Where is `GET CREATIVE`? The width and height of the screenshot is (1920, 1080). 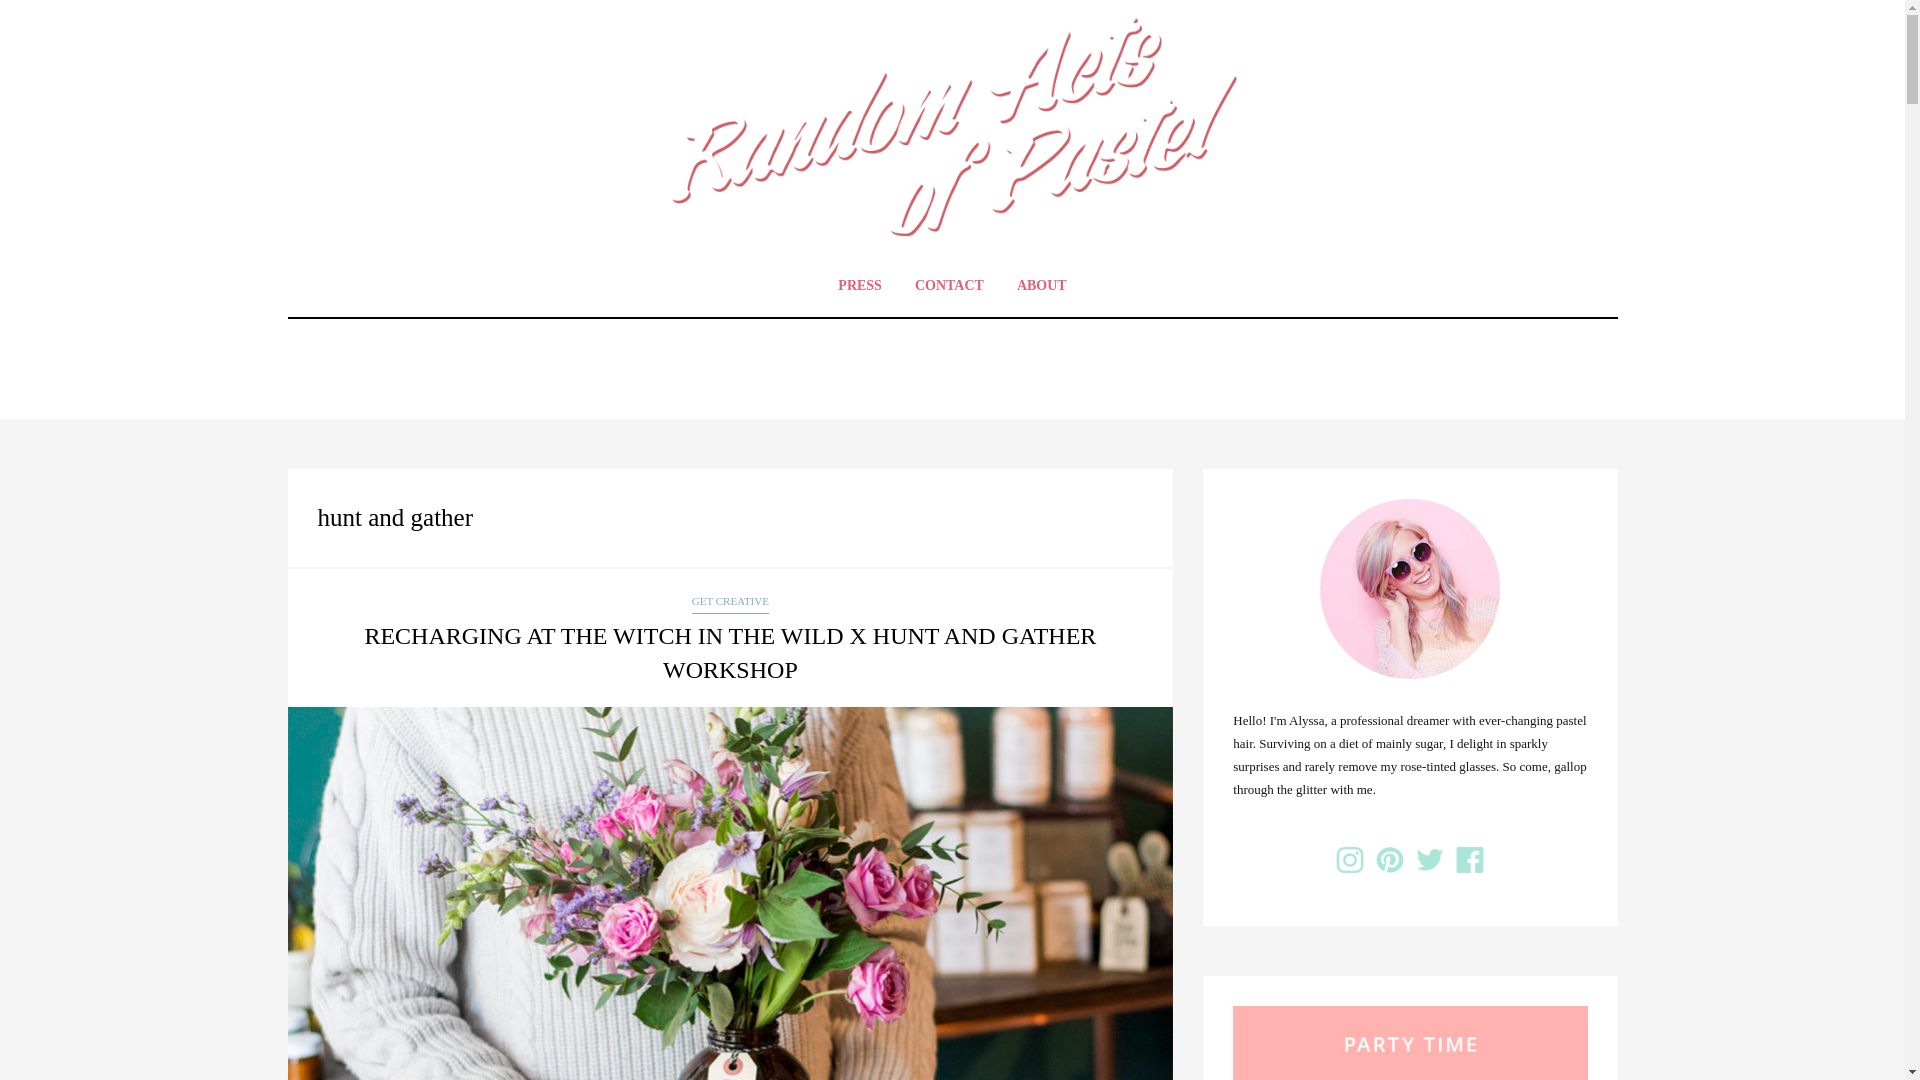 GET CREATIVE is located at coordinates (730, 602).